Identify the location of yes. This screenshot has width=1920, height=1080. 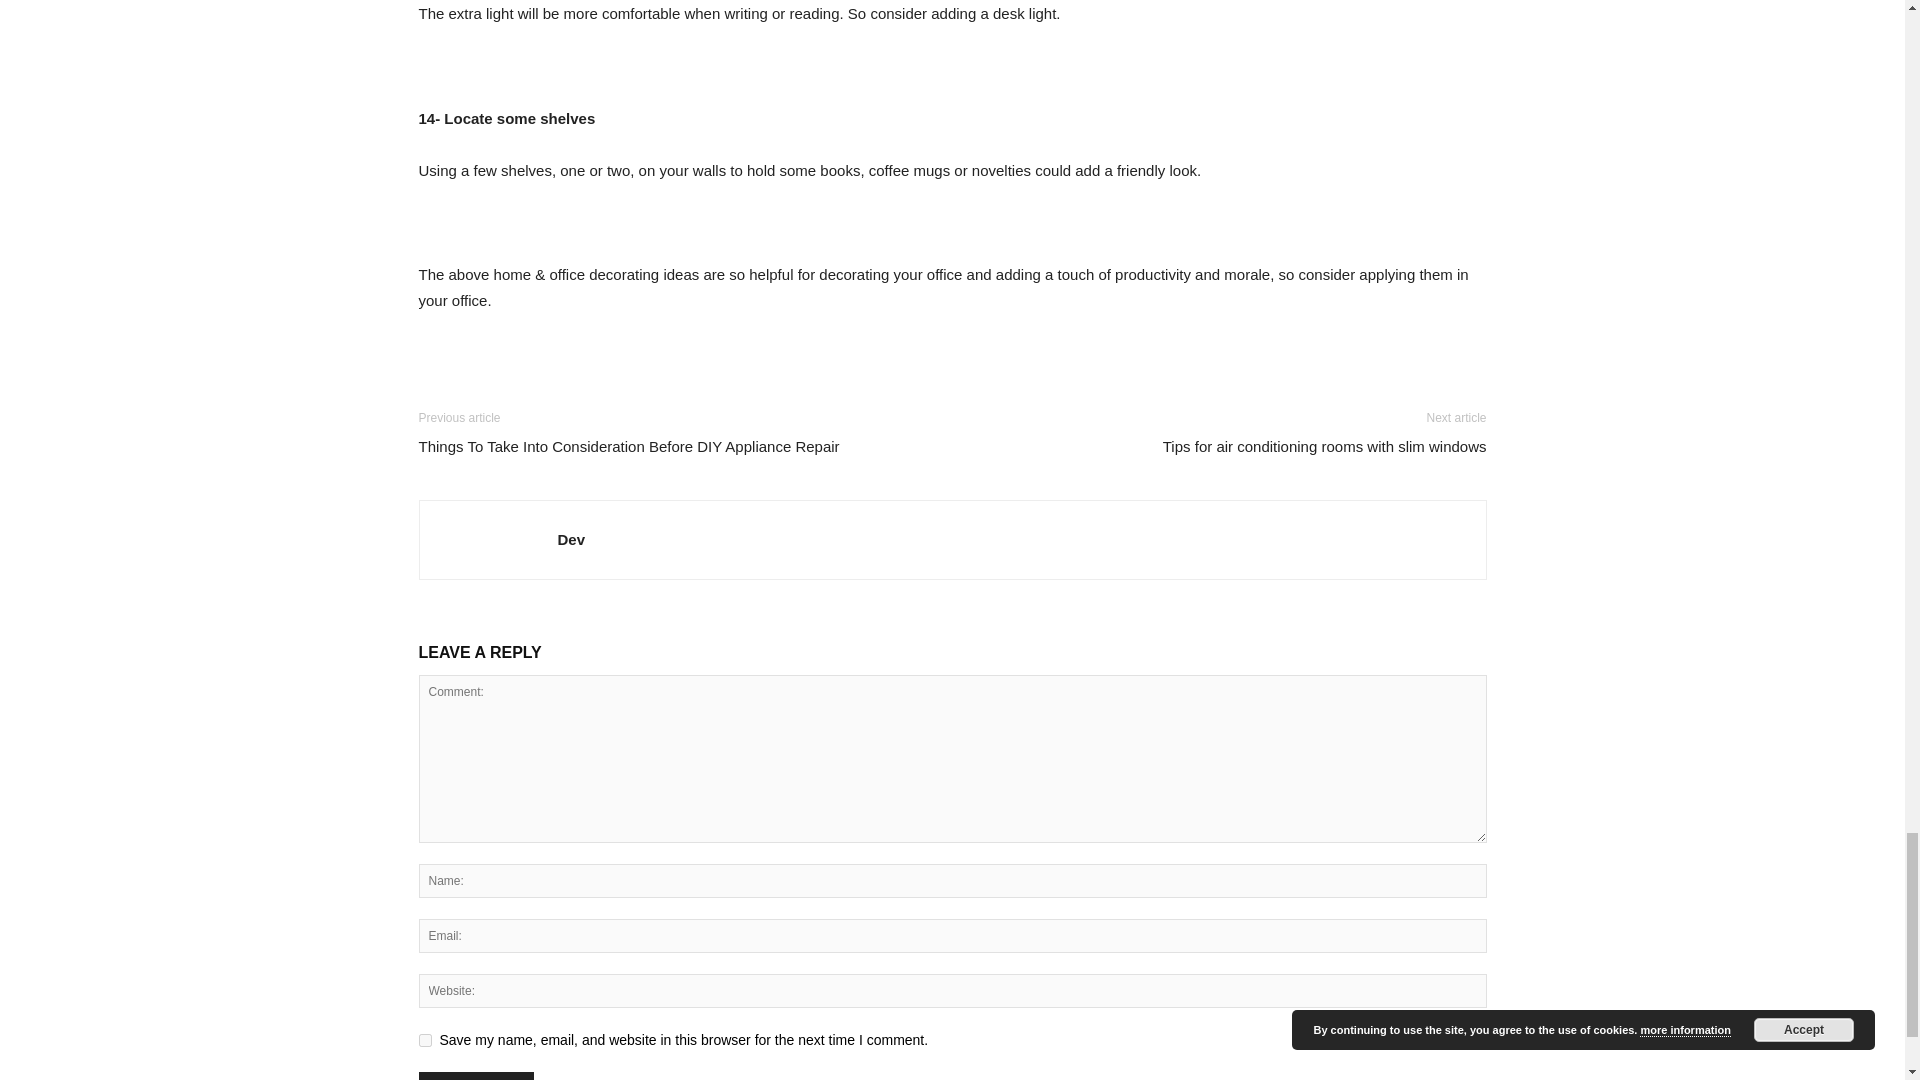
(424, 1040).